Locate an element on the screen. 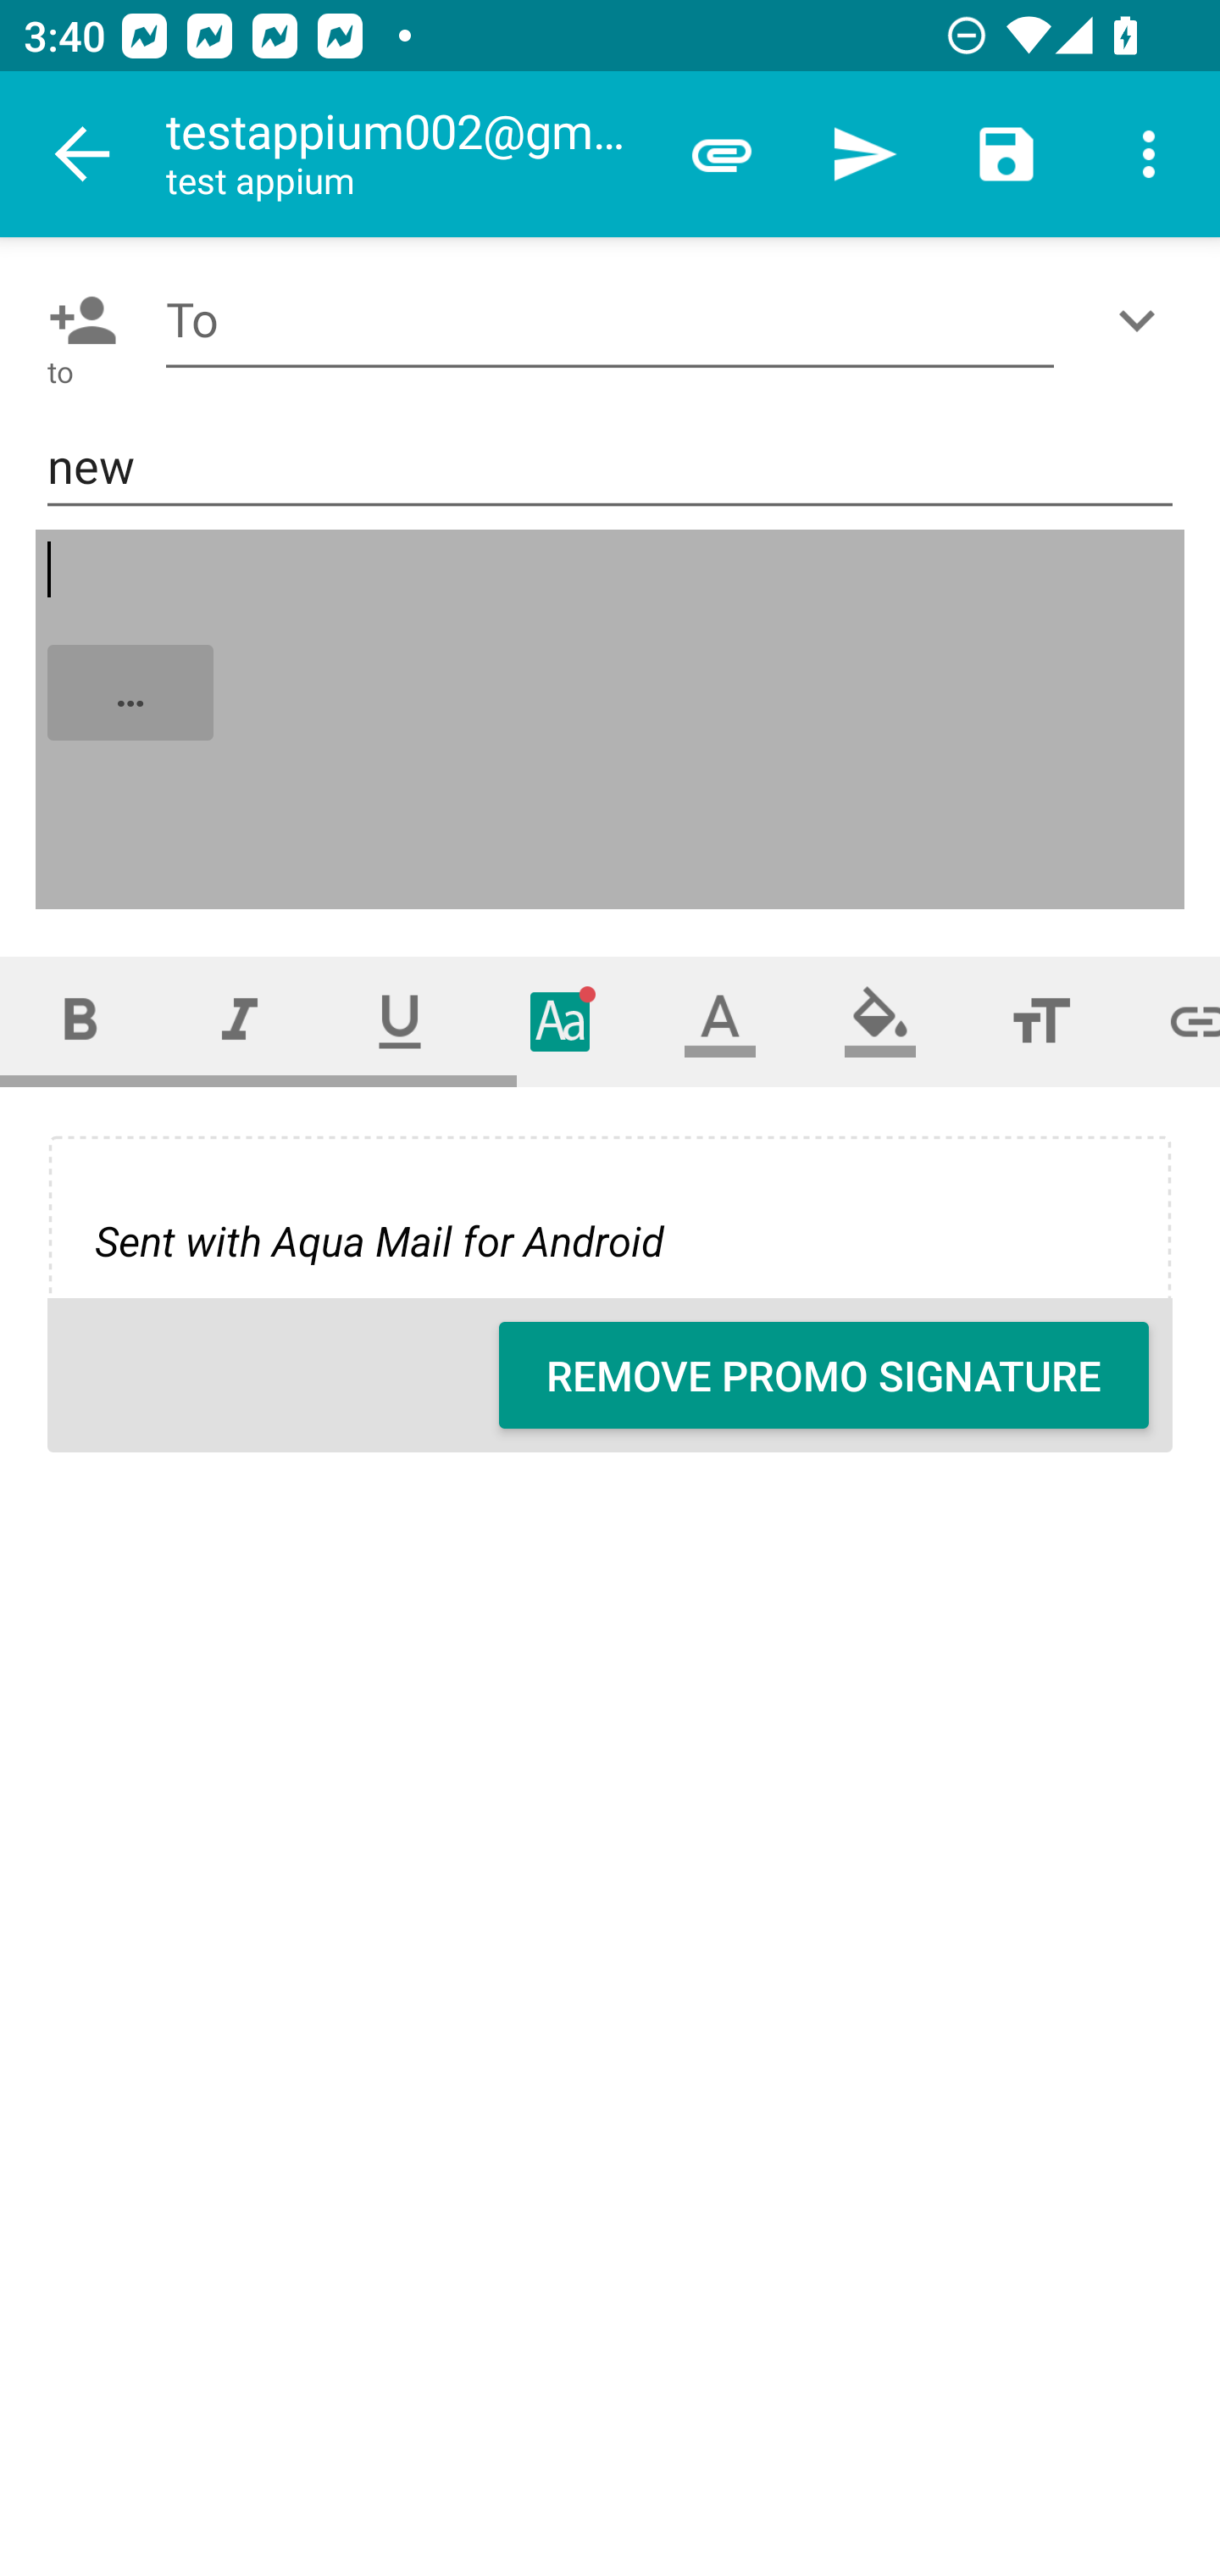 This screenshot has height=2576, width=1220. Pick contact: To is located at coordinates (76, 320).